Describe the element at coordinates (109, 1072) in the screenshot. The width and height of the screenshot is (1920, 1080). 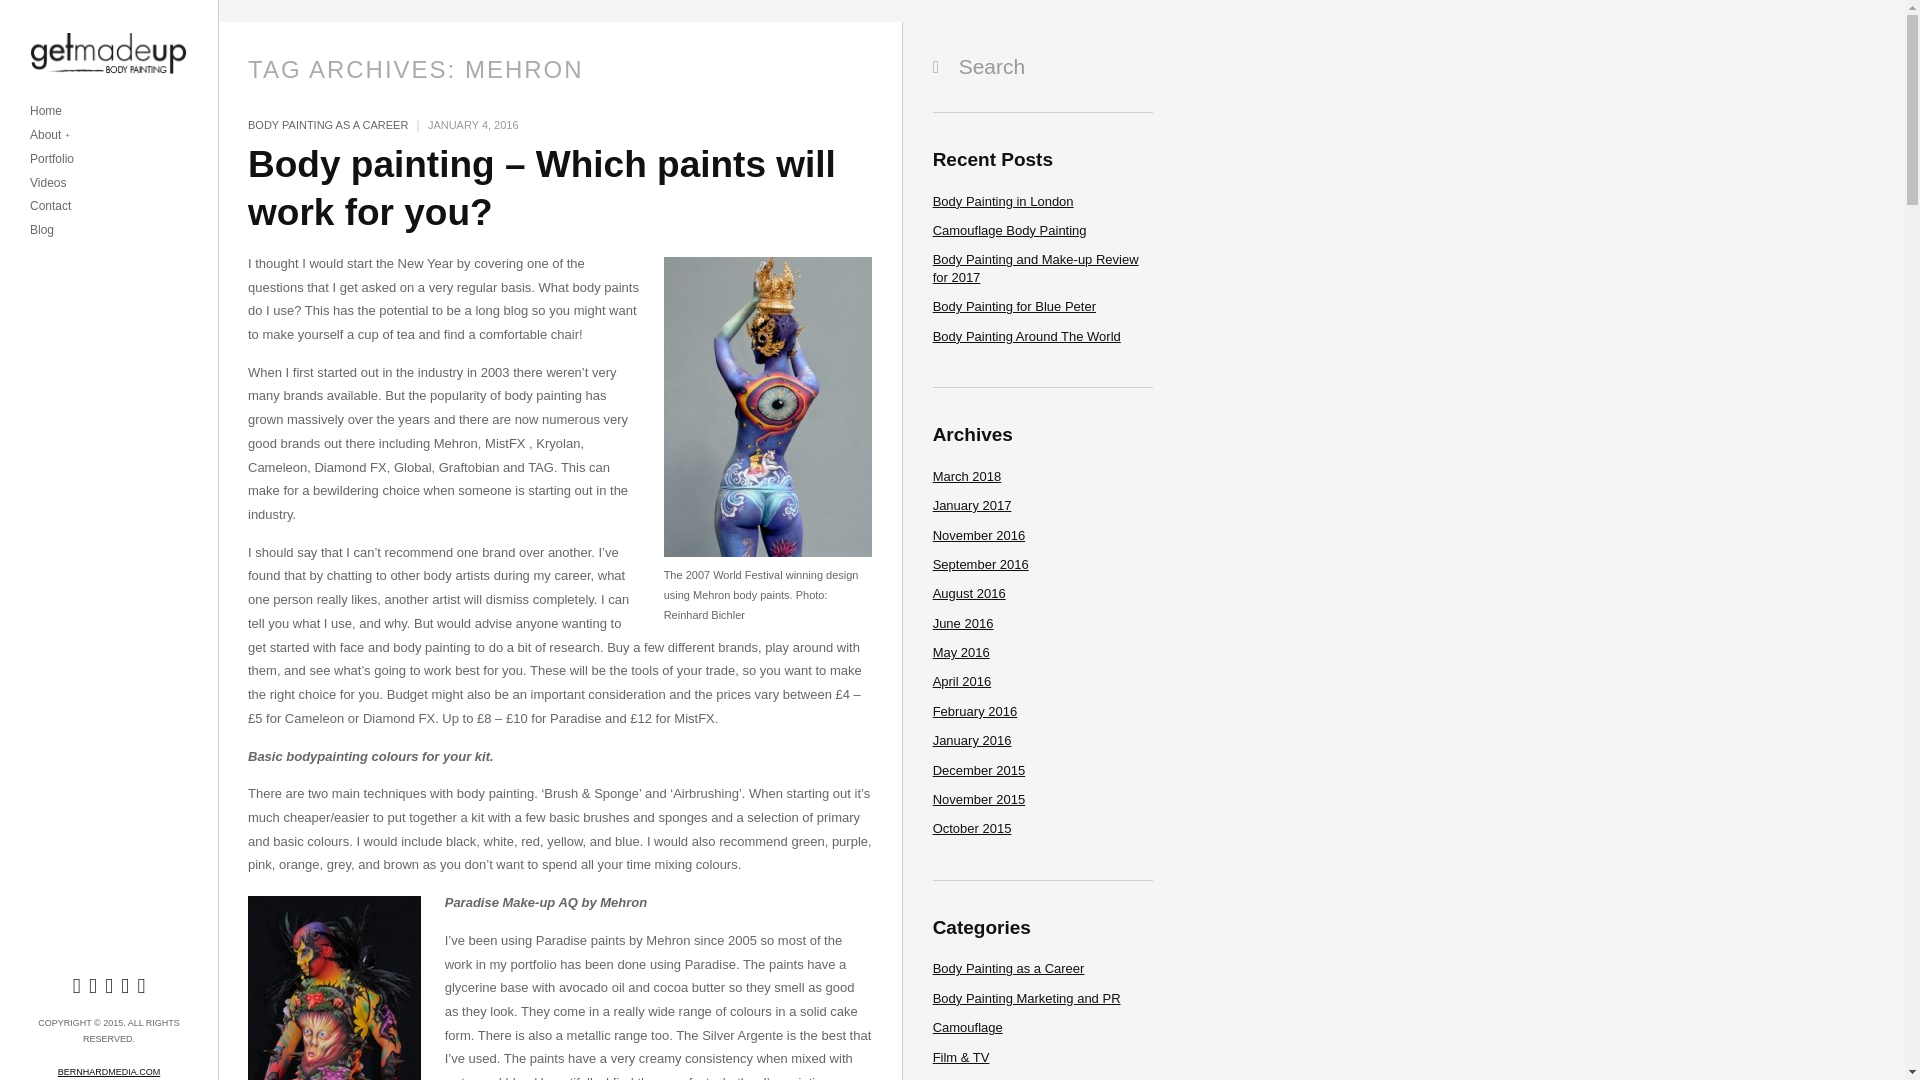
I see `BERNHARDMEDIA.COM` at that location.